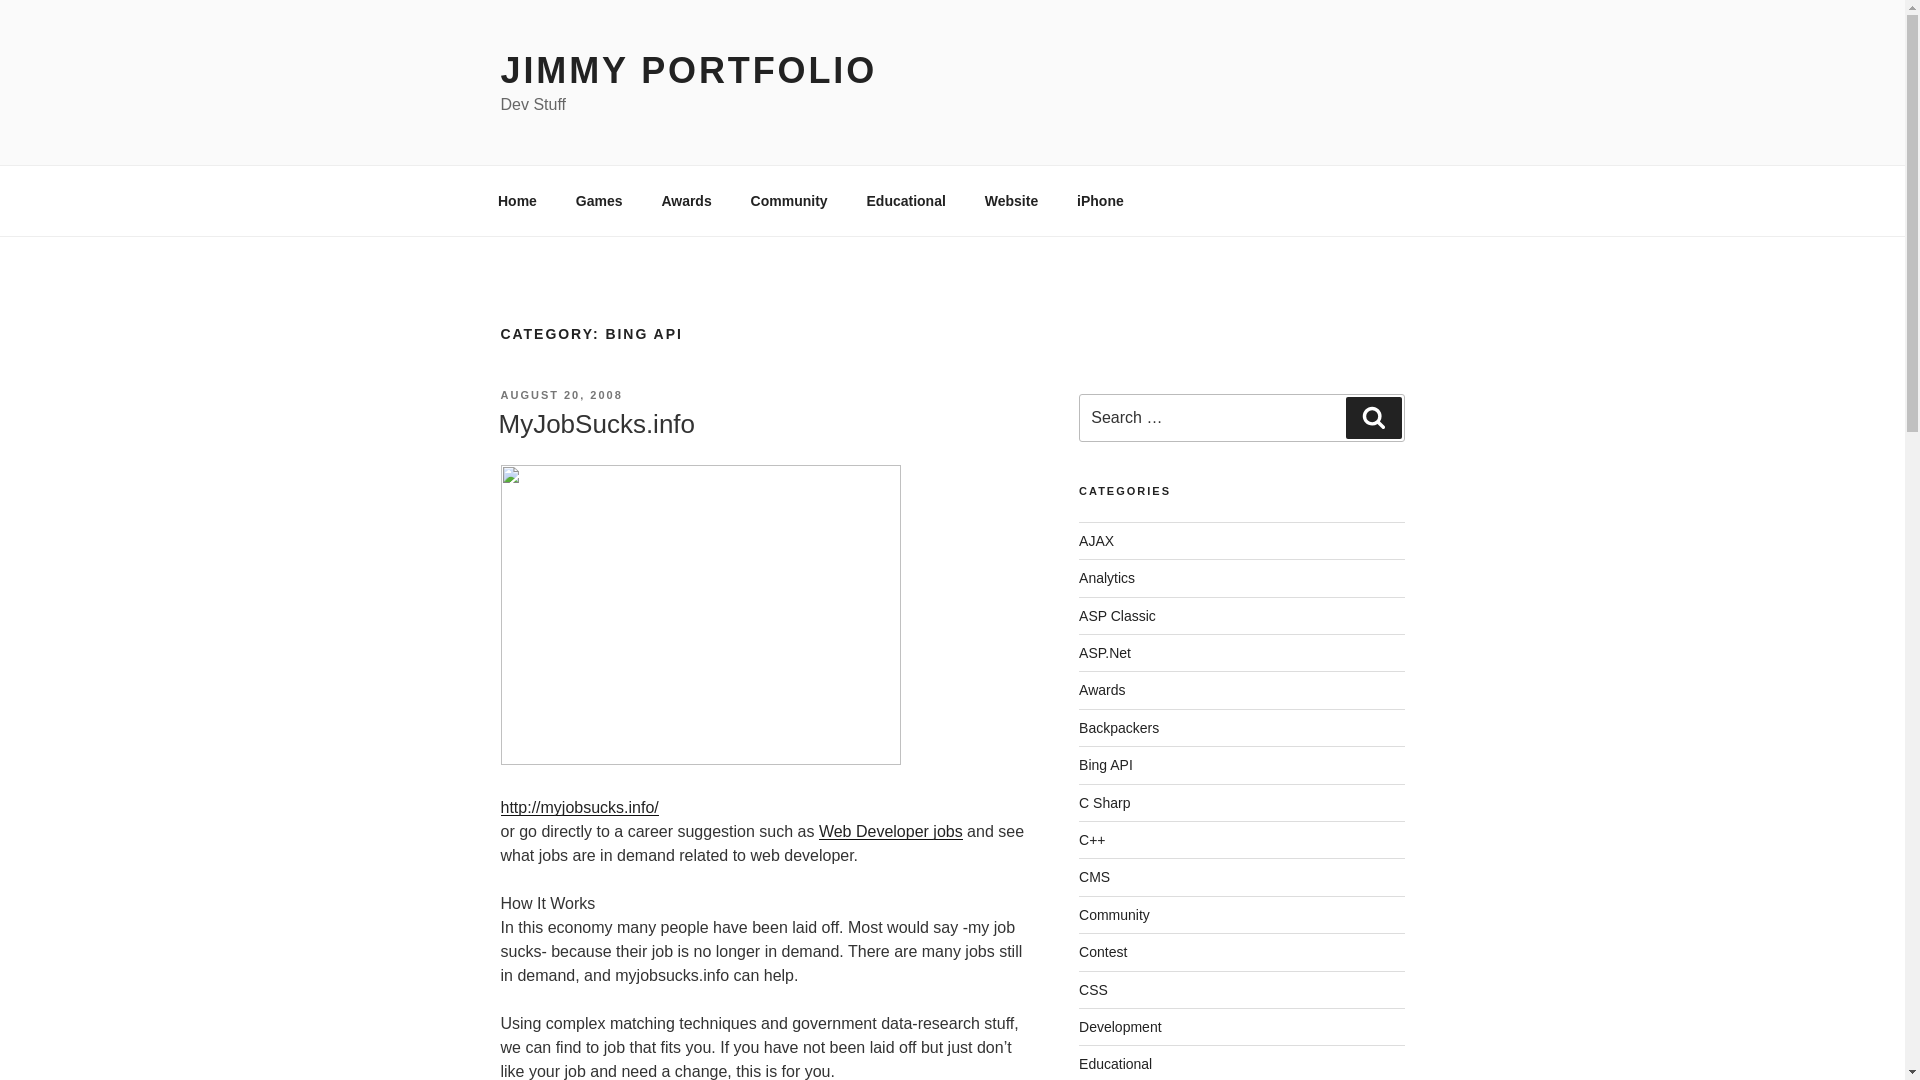 The image size is (1920, 1080). What do you see at coordinates (891, 831) in the screenshot?
I see `Web Developer jobs` at bounding box center [891, 831].